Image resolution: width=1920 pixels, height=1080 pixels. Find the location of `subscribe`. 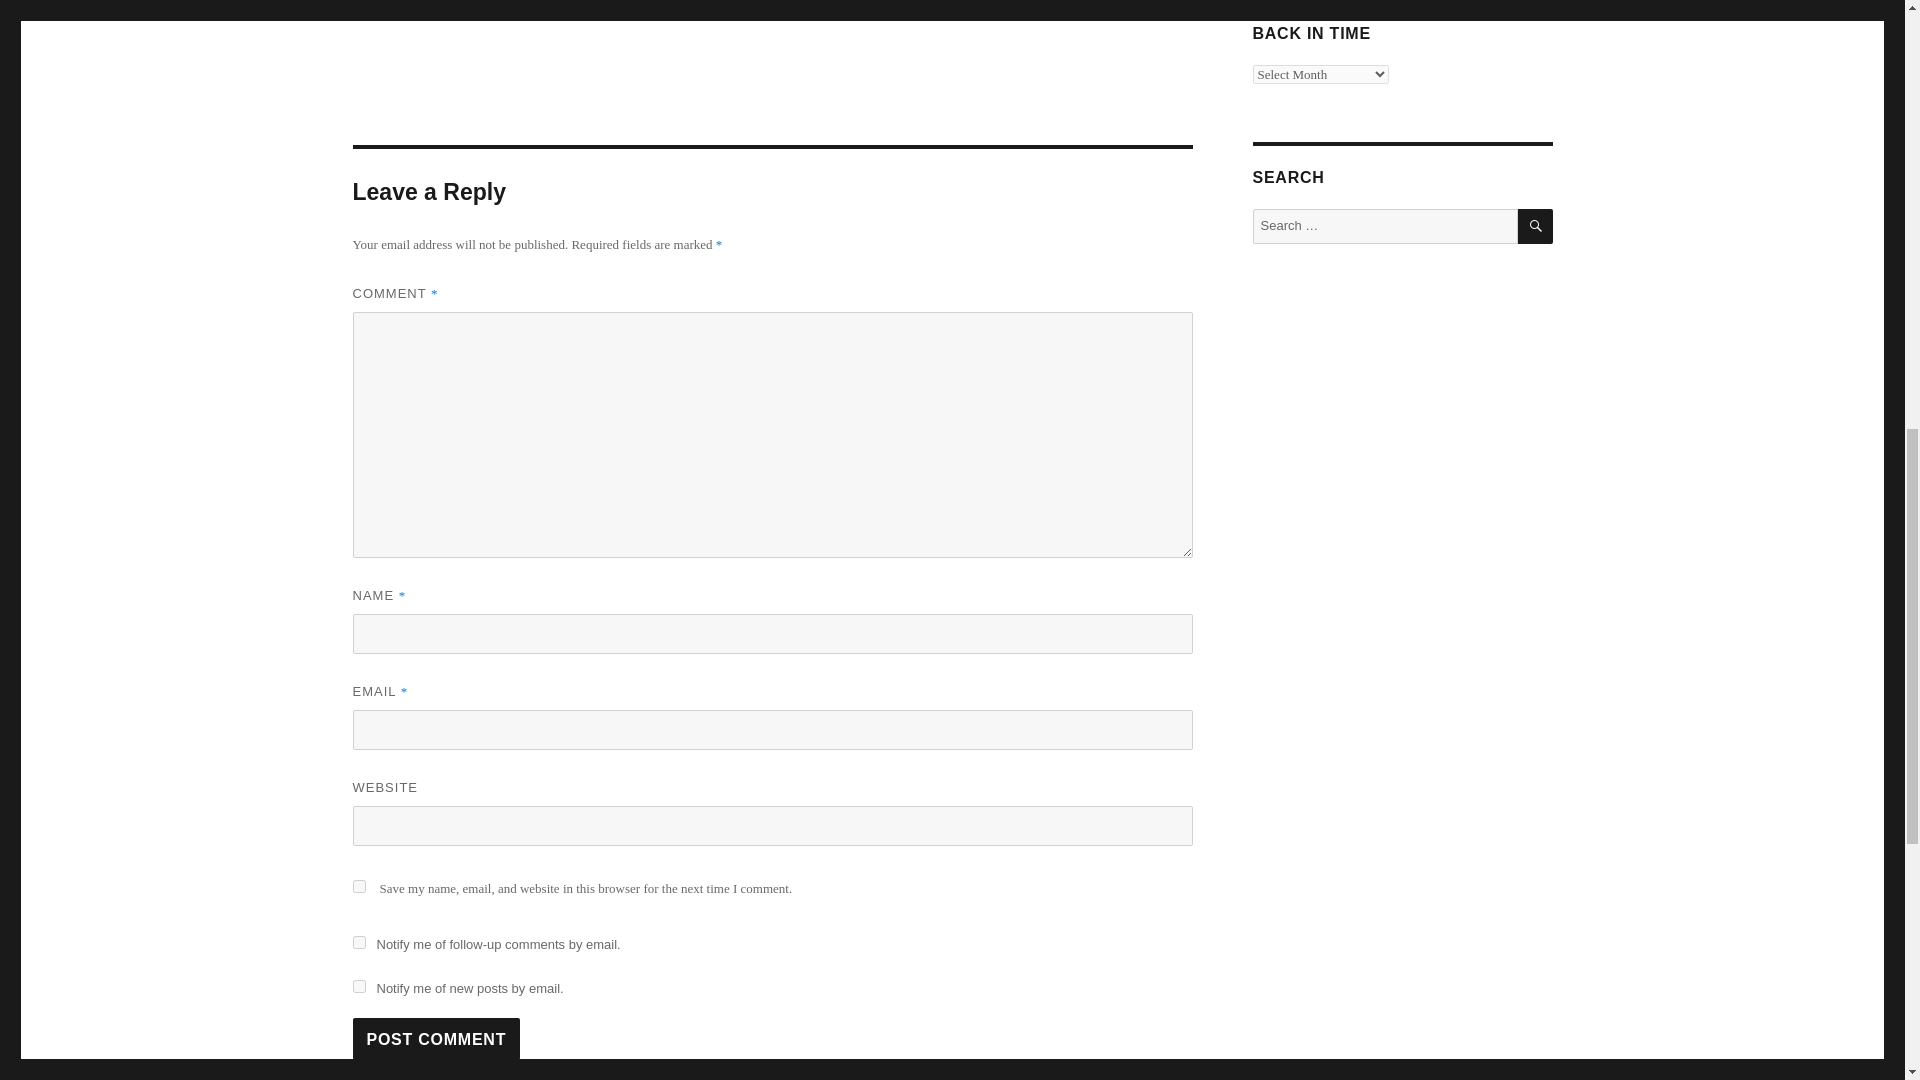

subscribe is located at coordinates (358, 942).